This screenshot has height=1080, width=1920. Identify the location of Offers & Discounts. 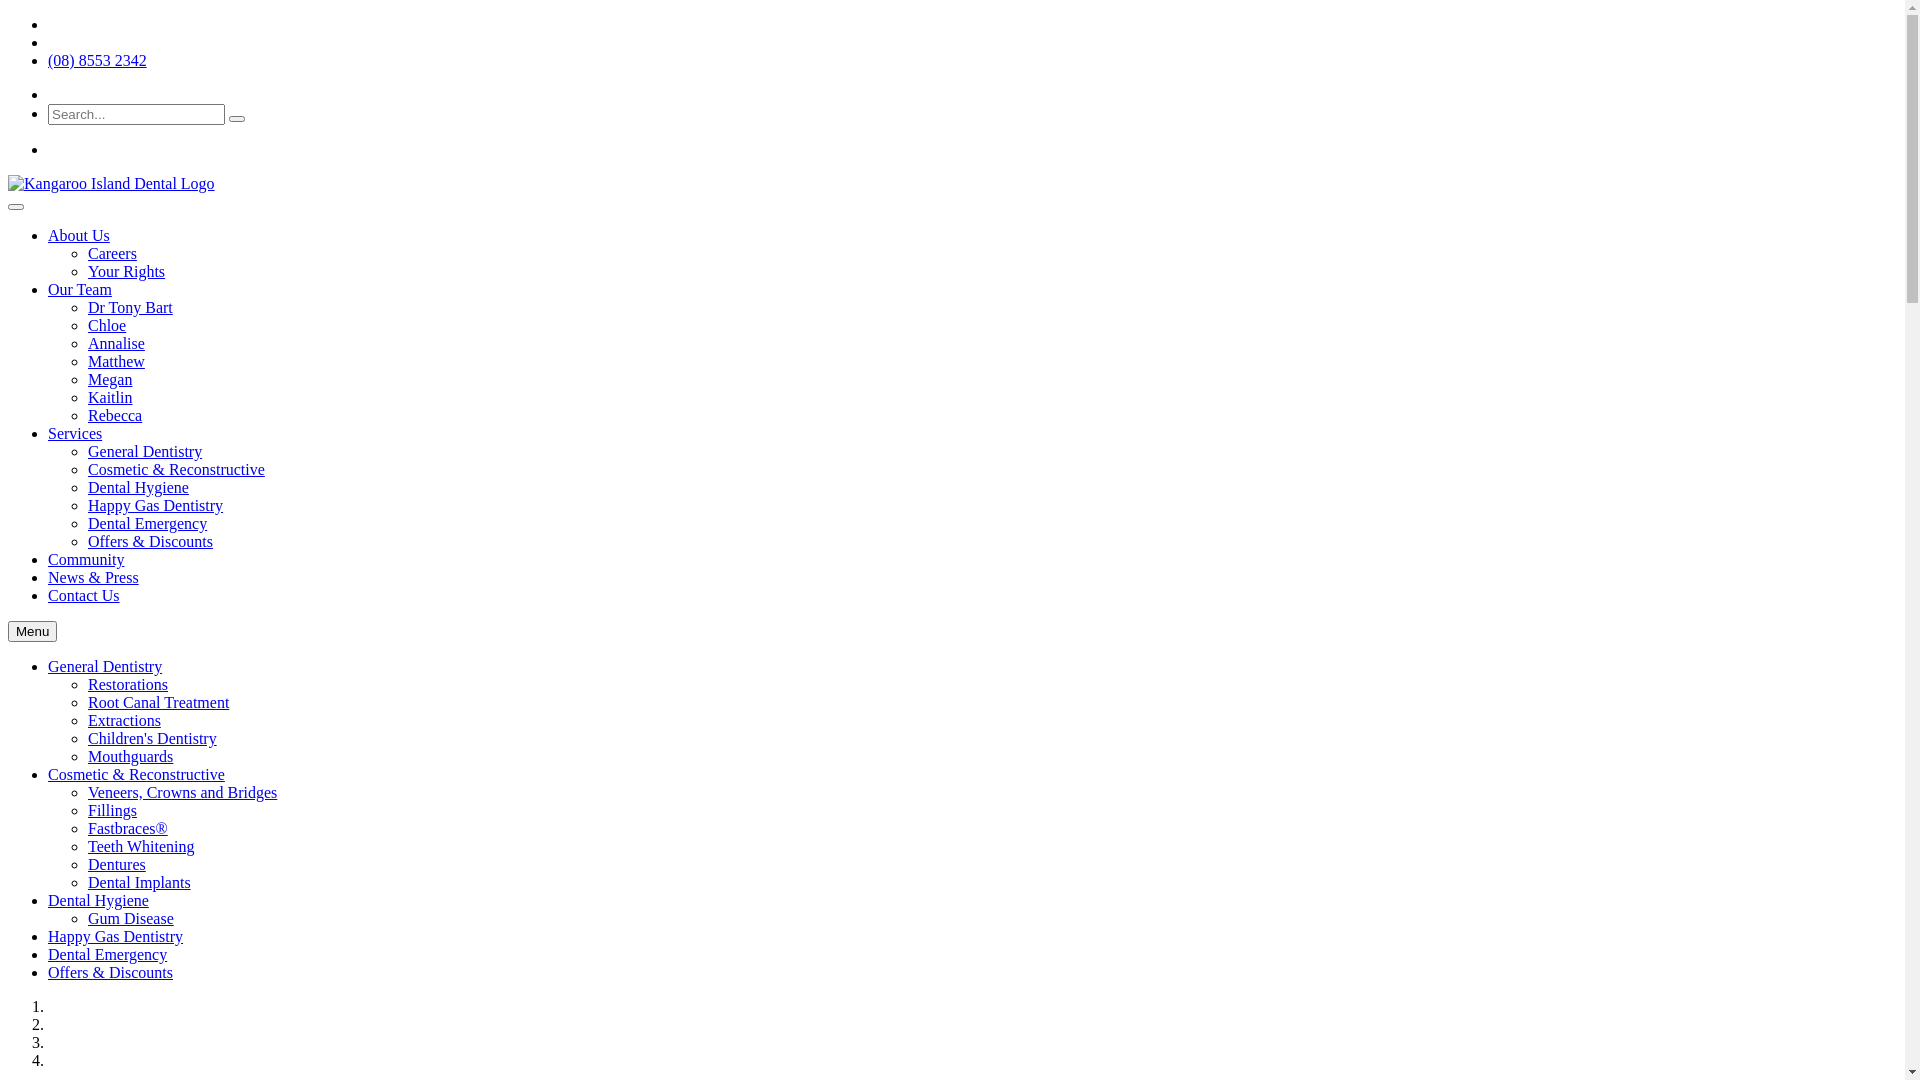
(110, 972).